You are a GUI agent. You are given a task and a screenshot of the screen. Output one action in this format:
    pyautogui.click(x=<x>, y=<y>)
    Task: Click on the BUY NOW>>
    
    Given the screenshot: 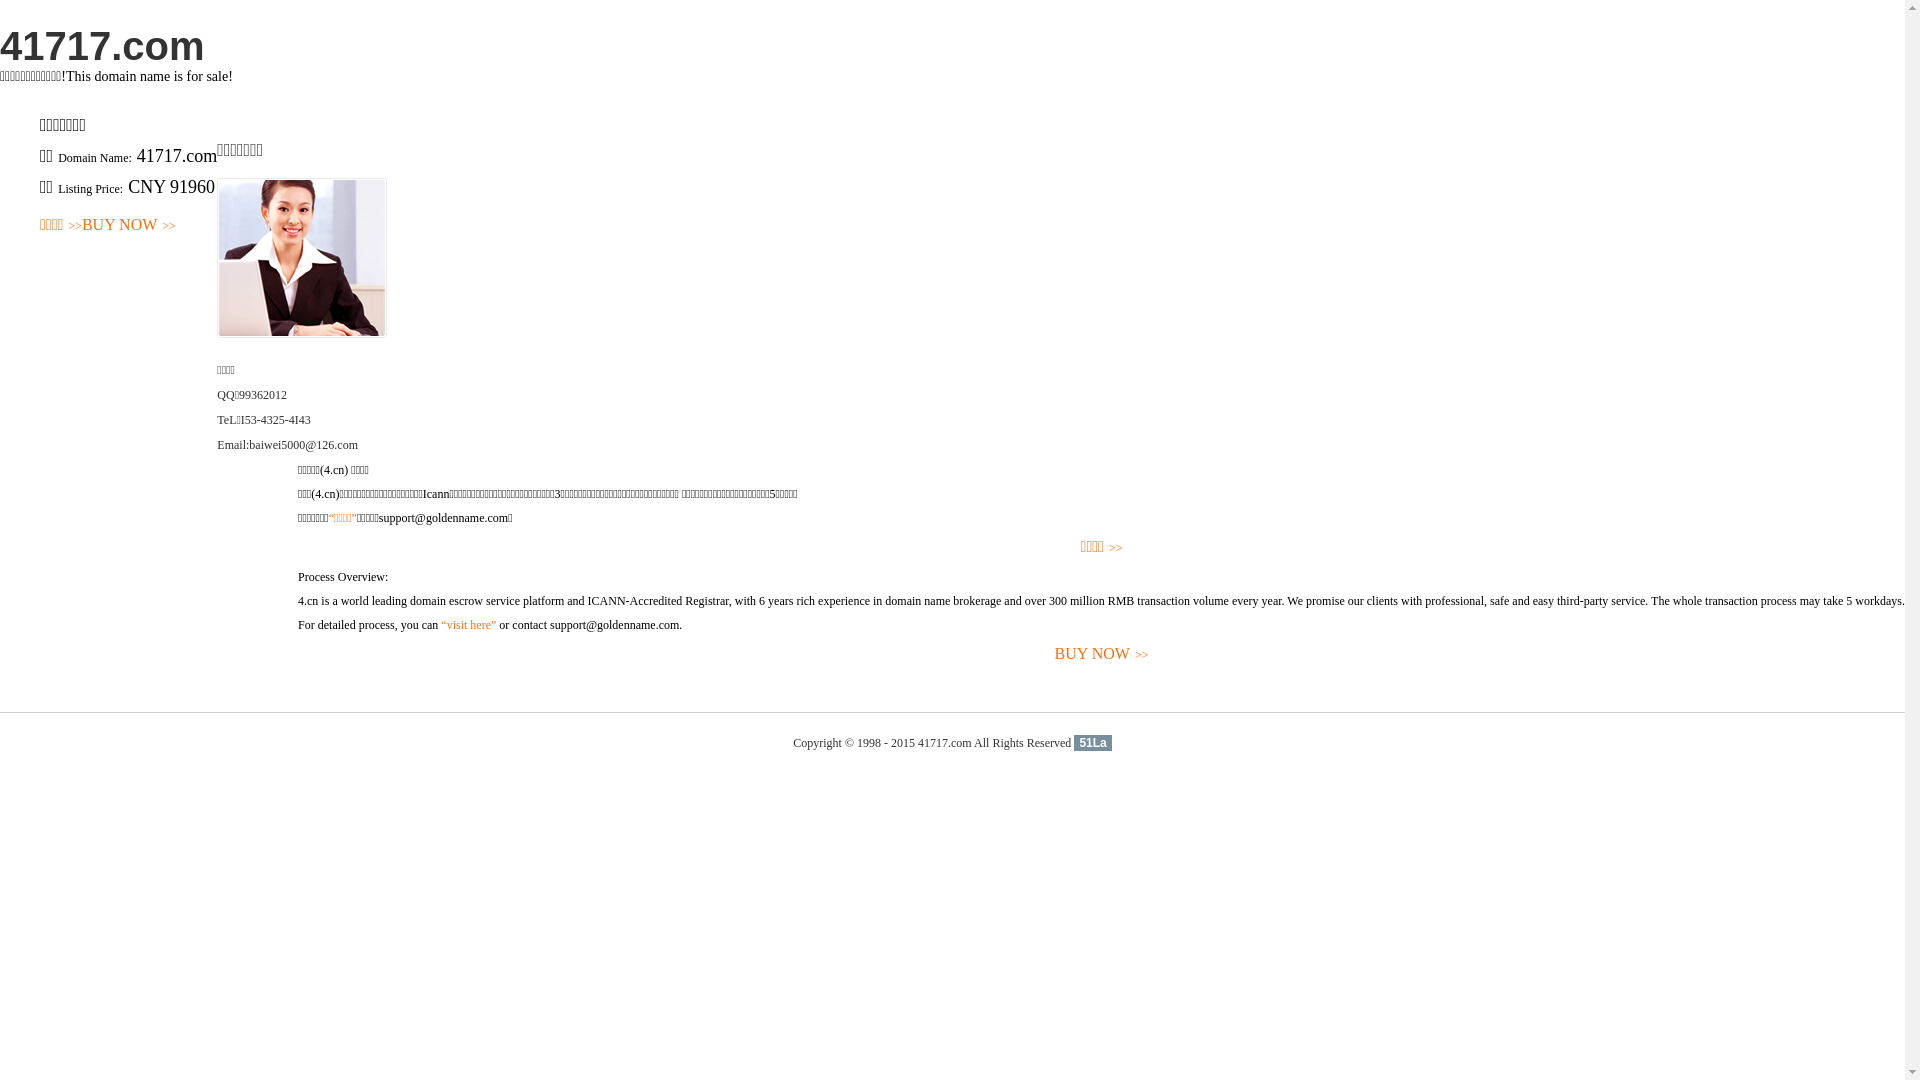 What is the action you would take?
    pyautogui.click(x=129, y=226)
    